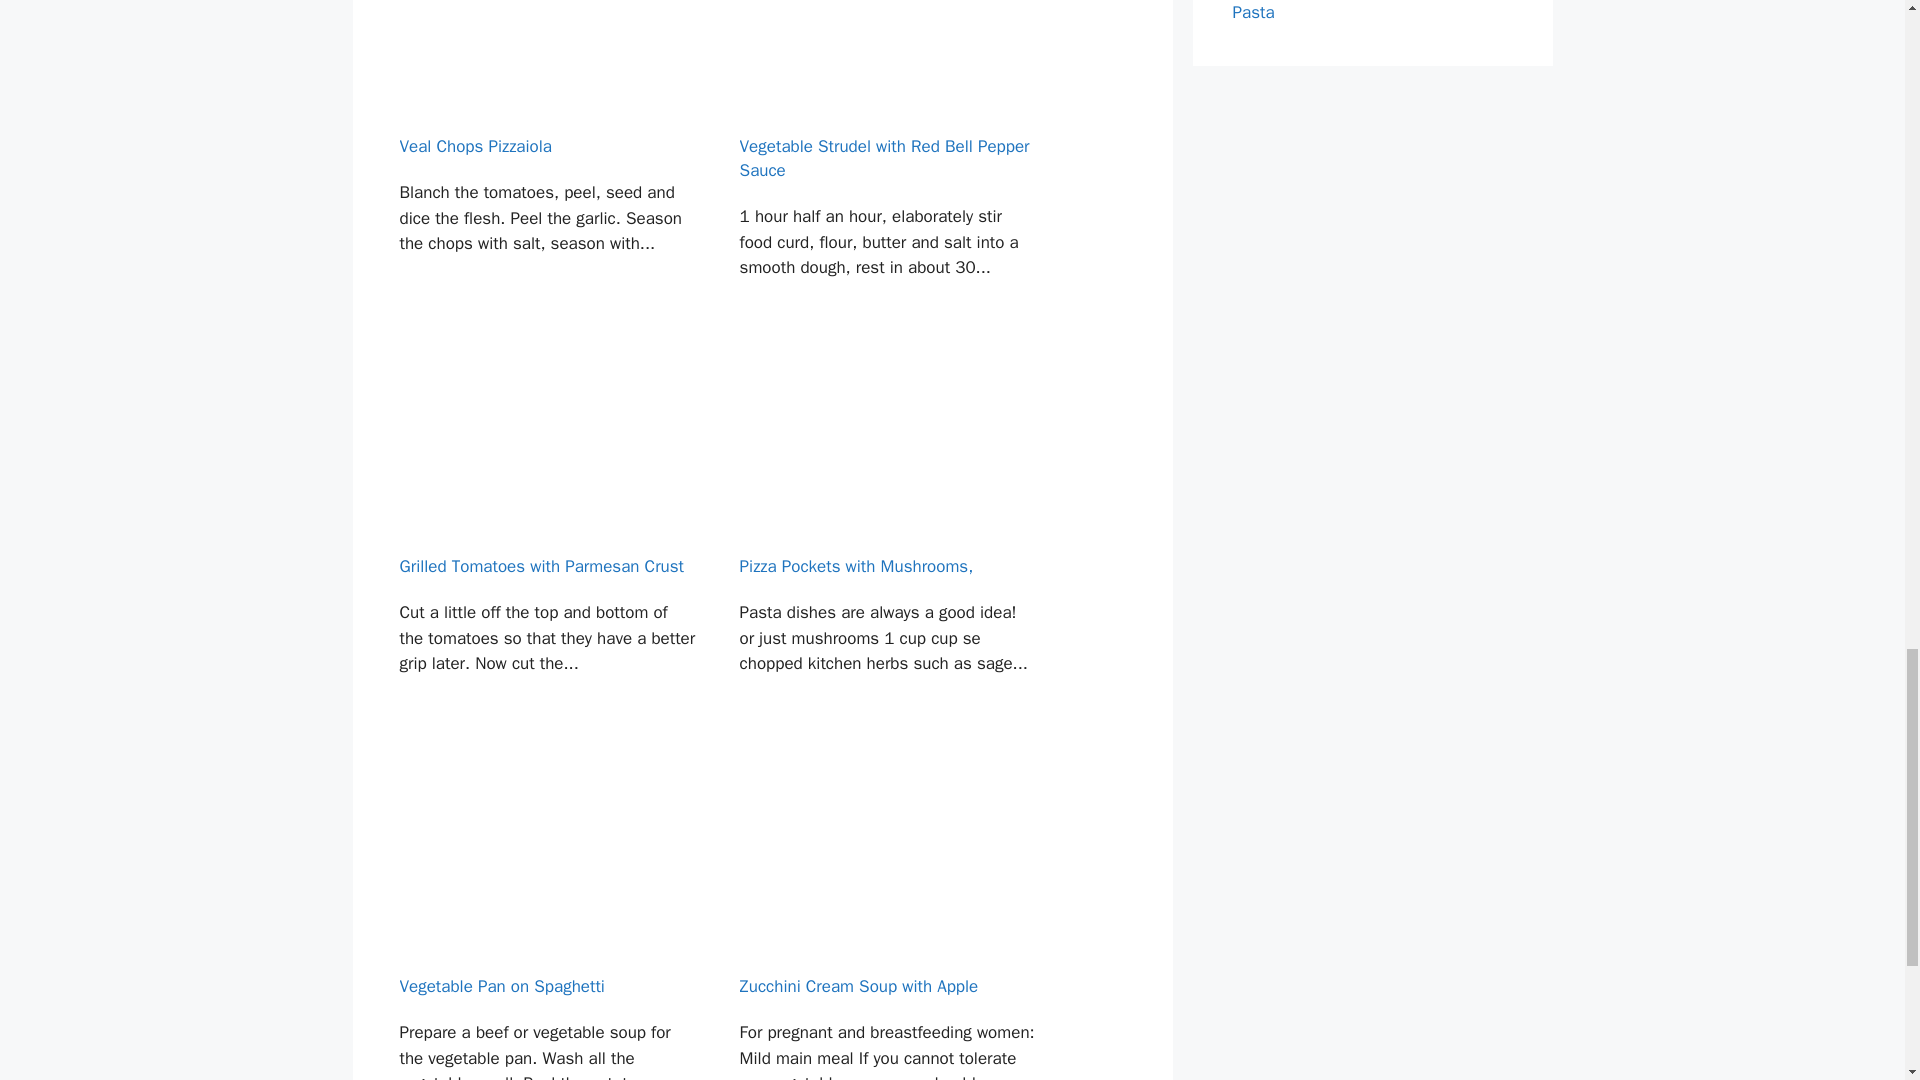  Describe the element at coordinates (888, 917) in the screenshot. I see `Zucchini Cream Soup with Apple` at that location.